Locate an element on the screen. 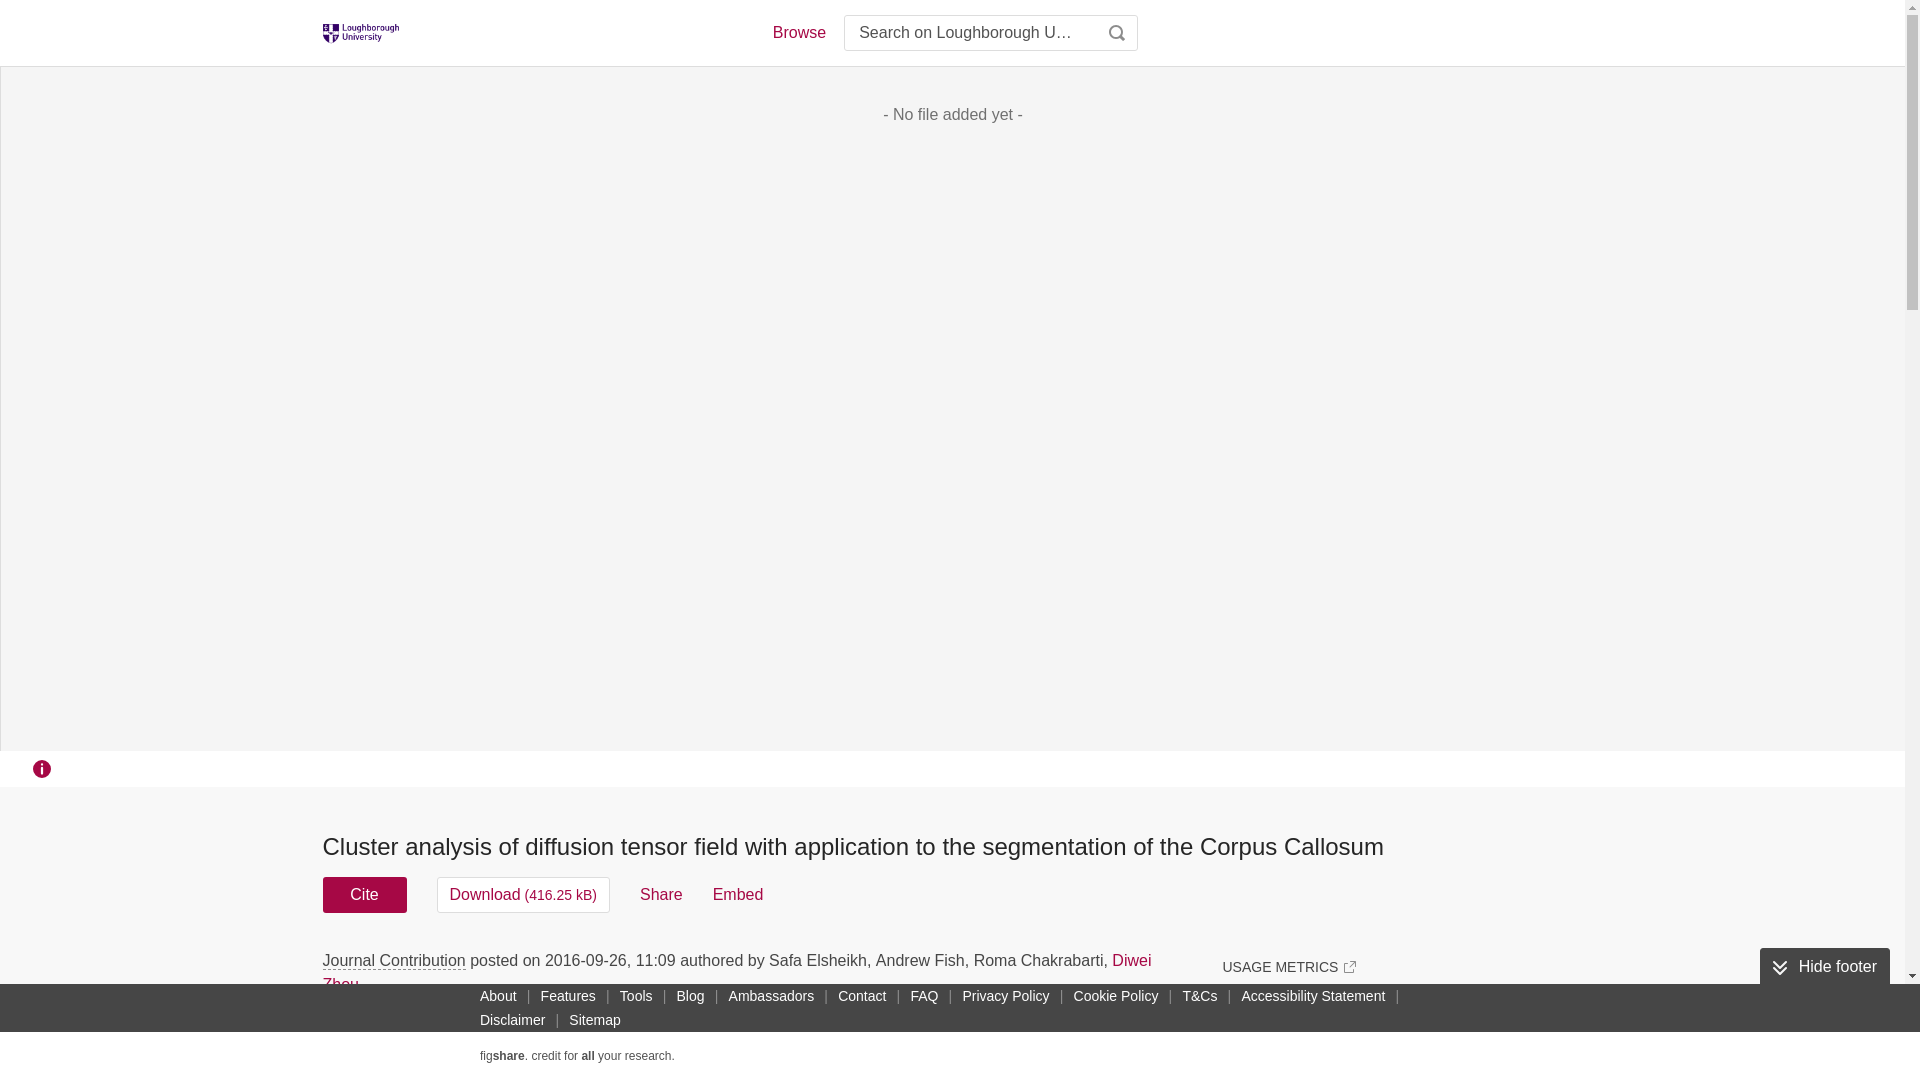 This screenshot has height=1080, width=1920. Share is located at coordinates (661, 894).